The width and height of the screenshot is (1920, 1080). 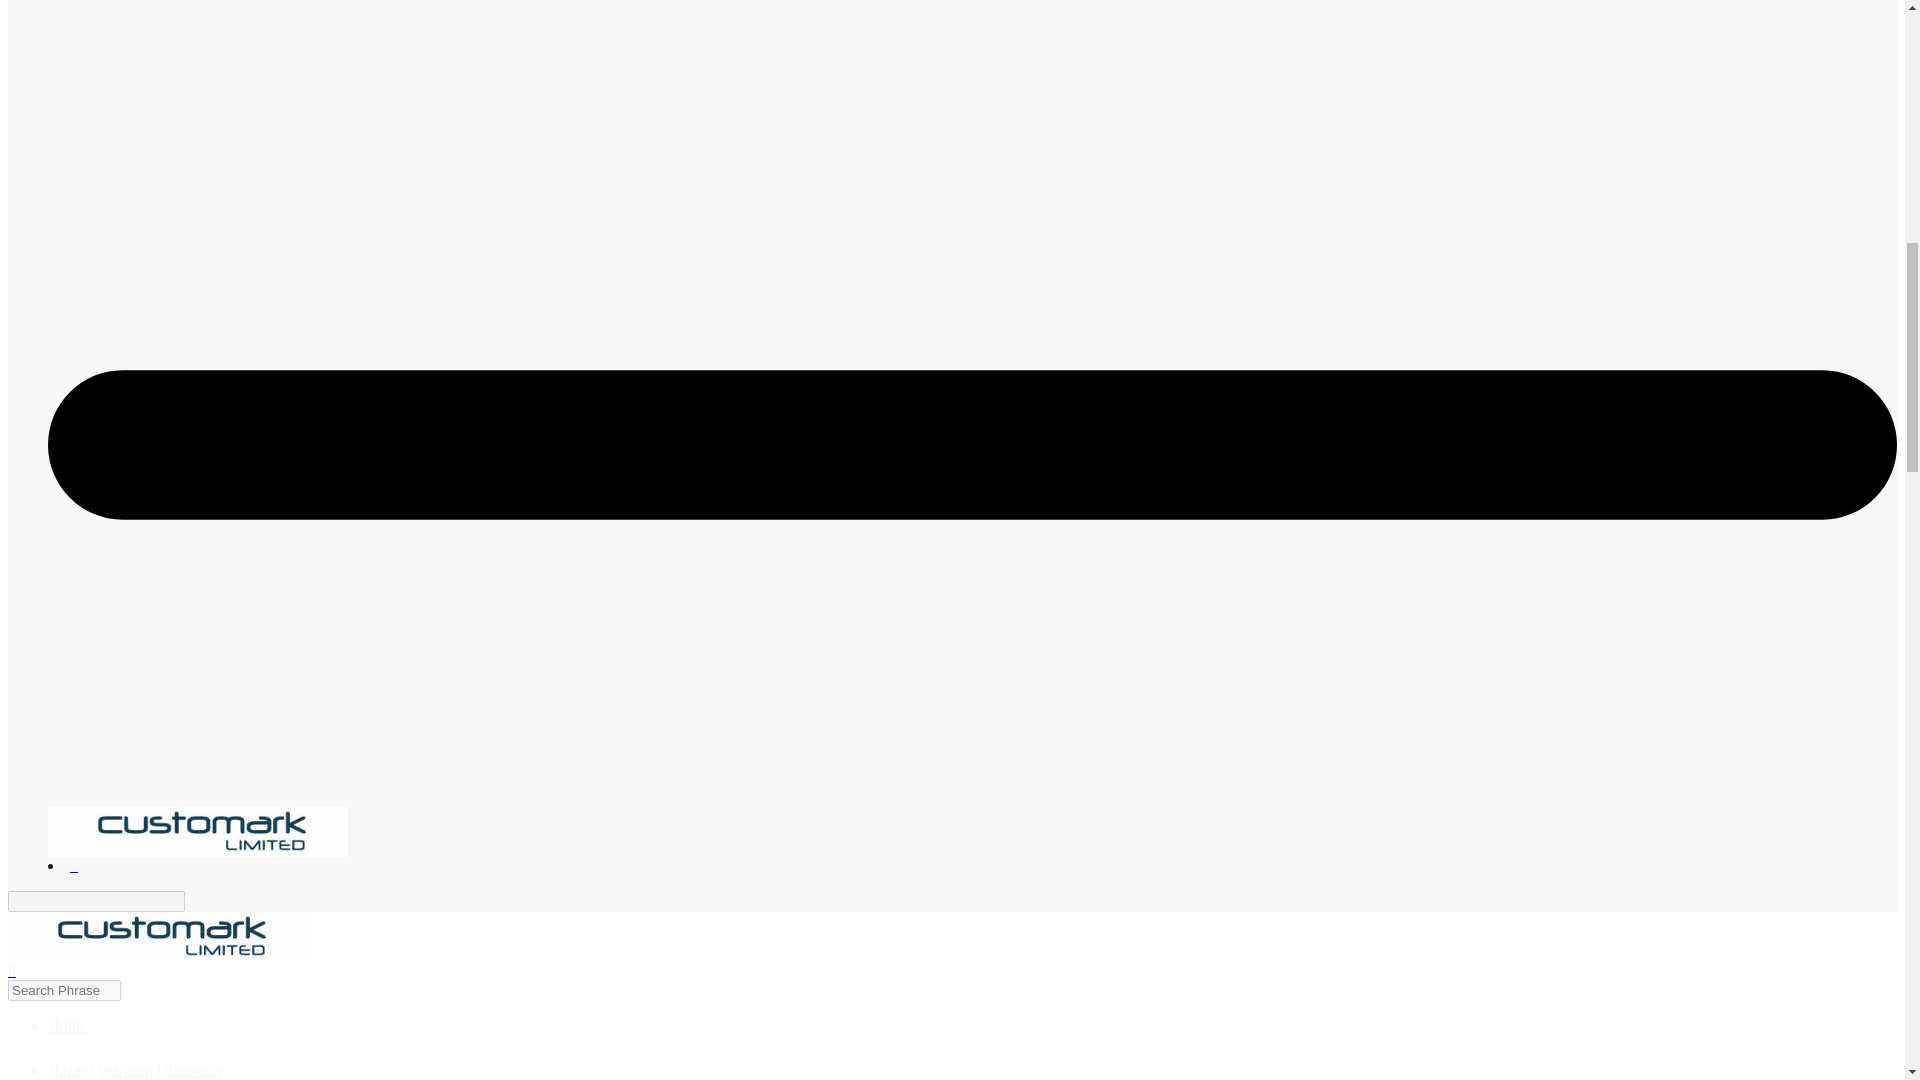 What do you see at coordinates (135, 1070) in the screenshot?
I see `Hazard Warning Diamonds` at bounding box center [135, 1070].